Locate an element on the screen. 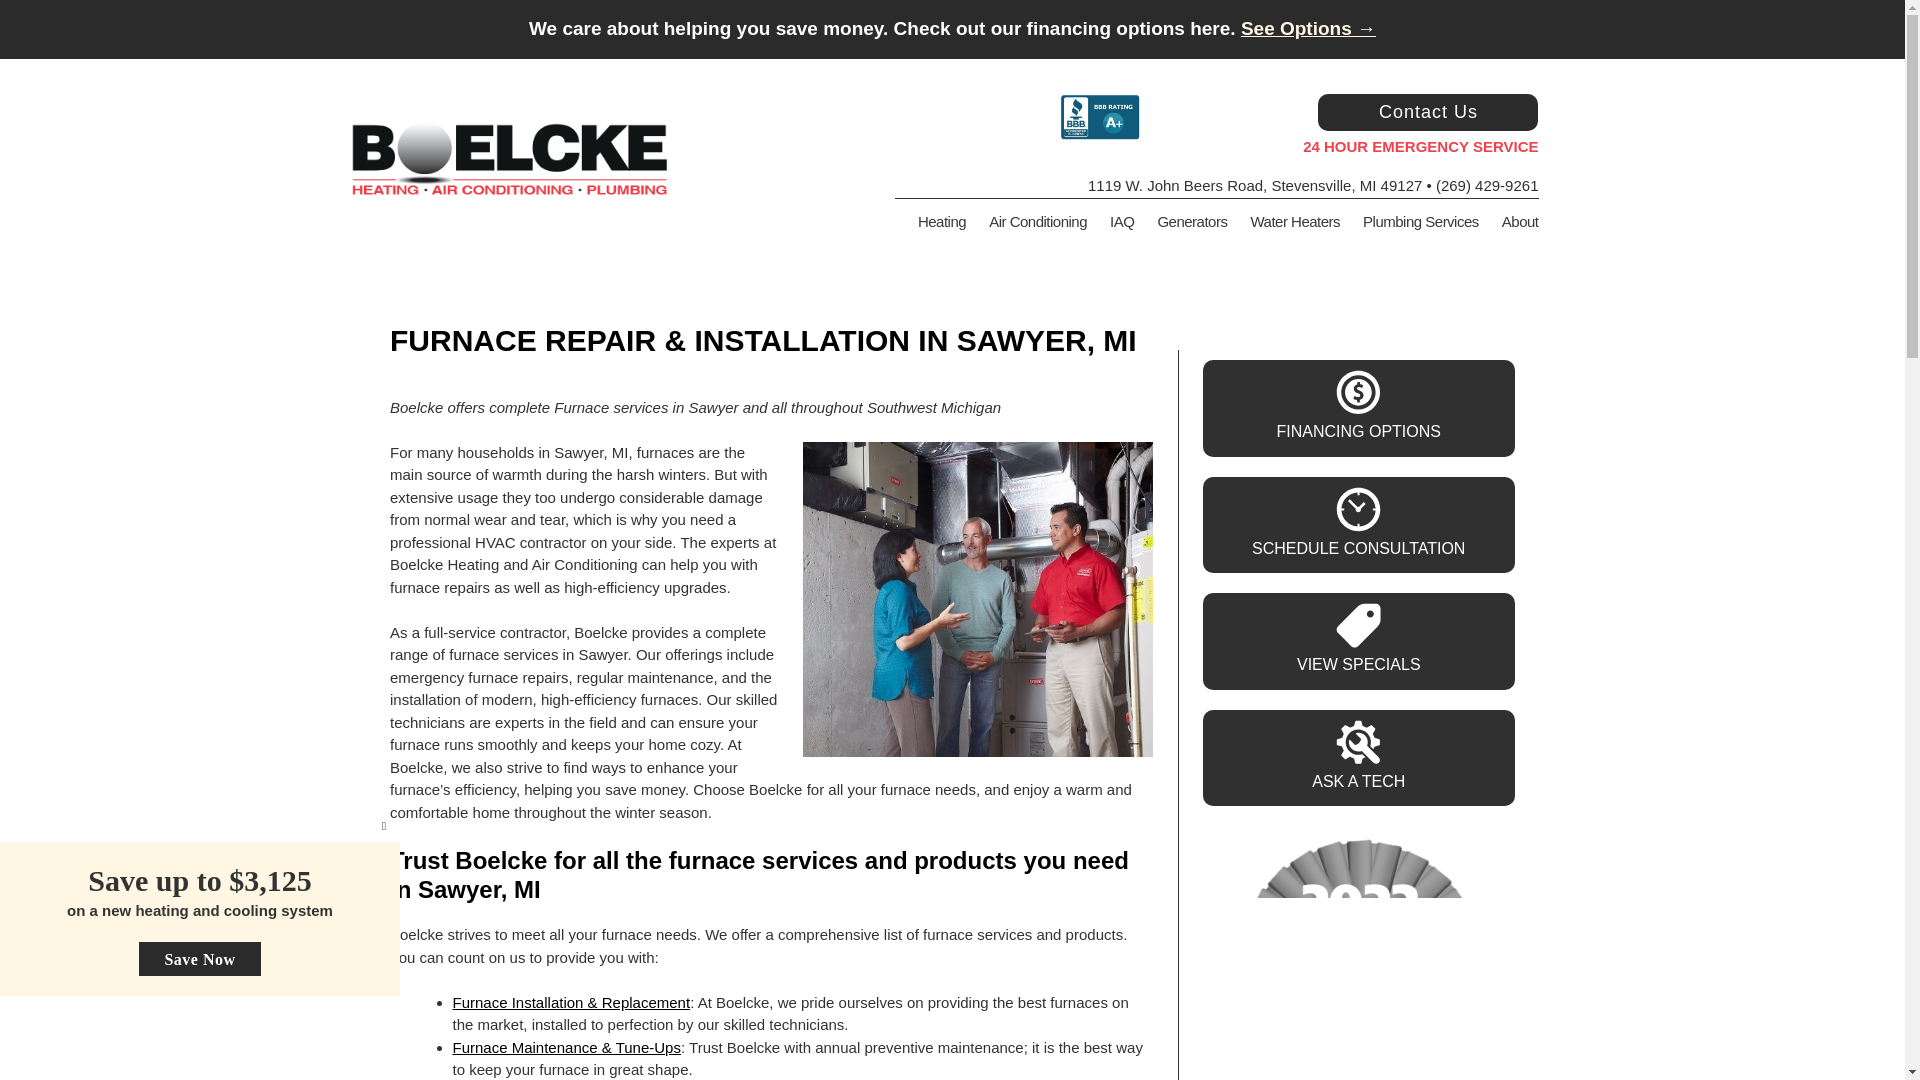  Contact Us is located at coordinates (1427, 112).